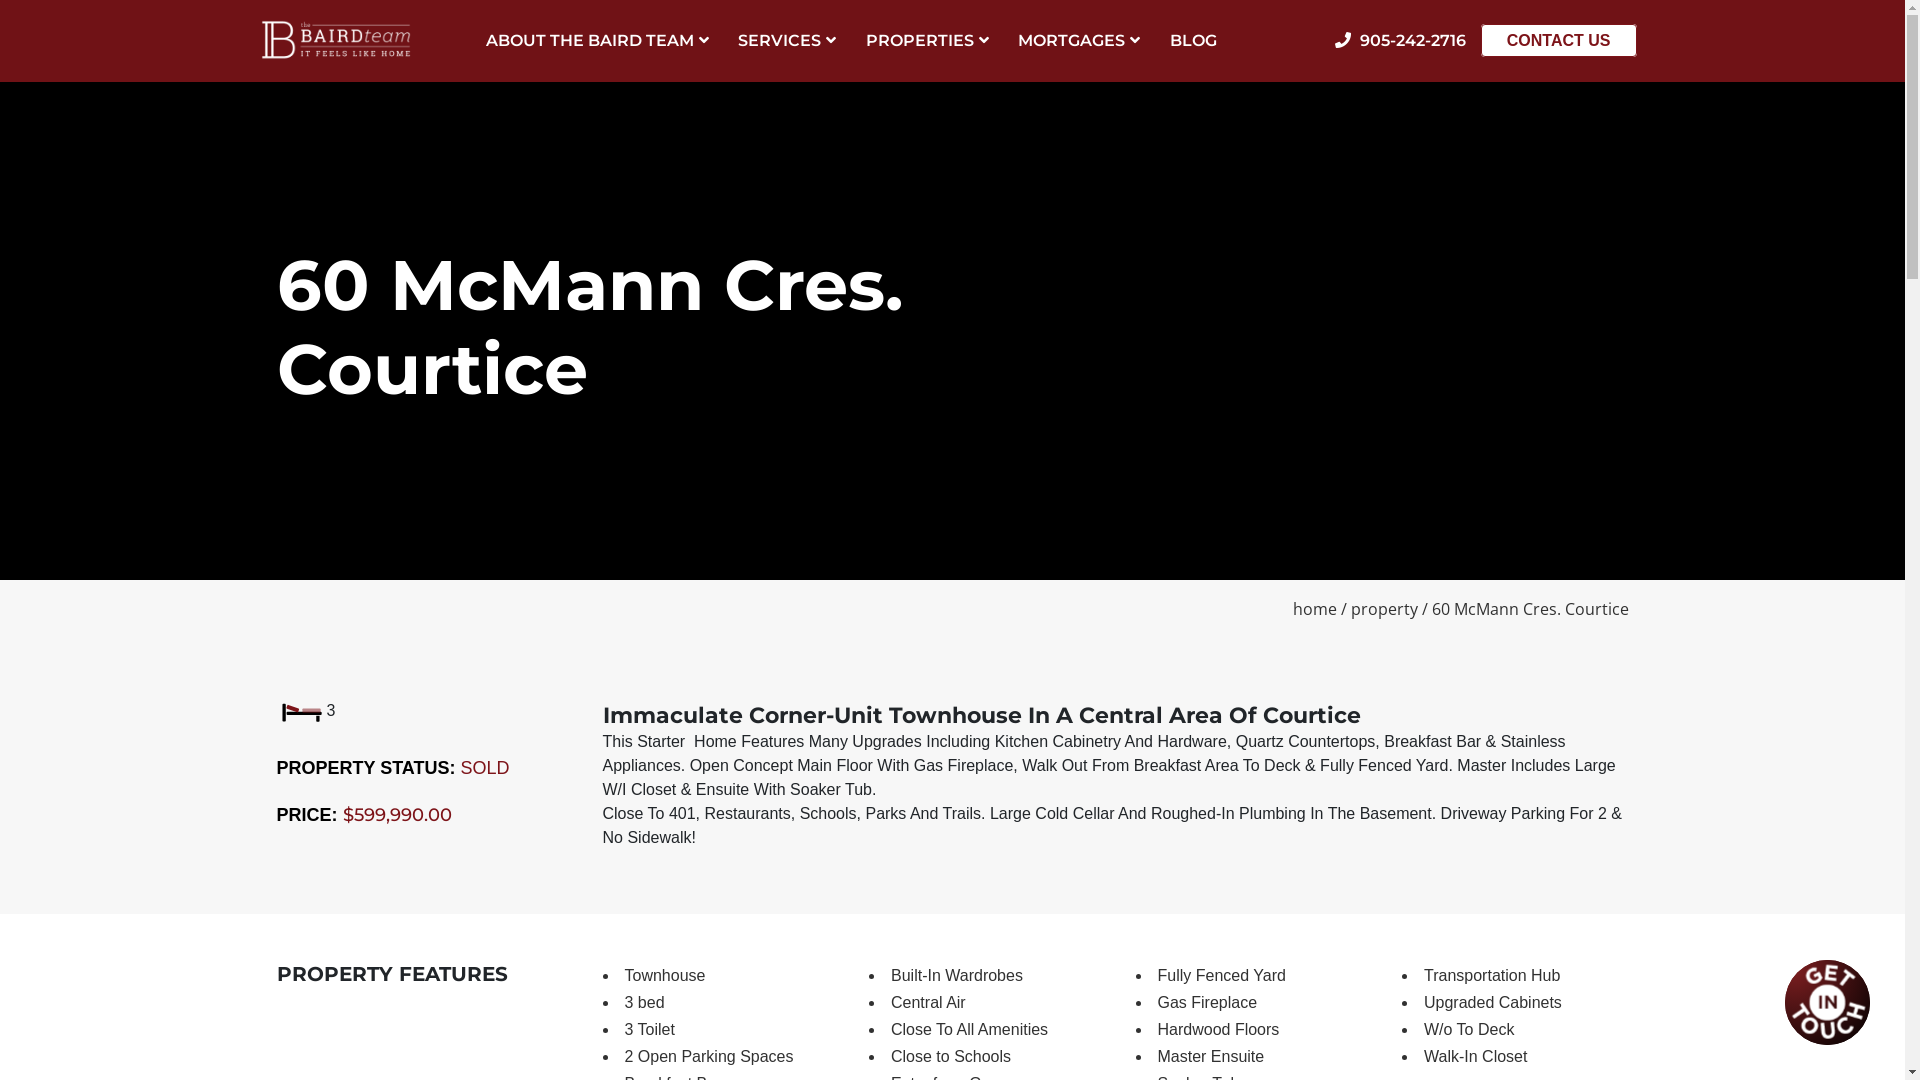 This screenshot has height=1080, width=1920. Describe the element at coordinates (598, 56) in the screenshot. I see `ABOUT THE BAIRD TEAM` at that location.